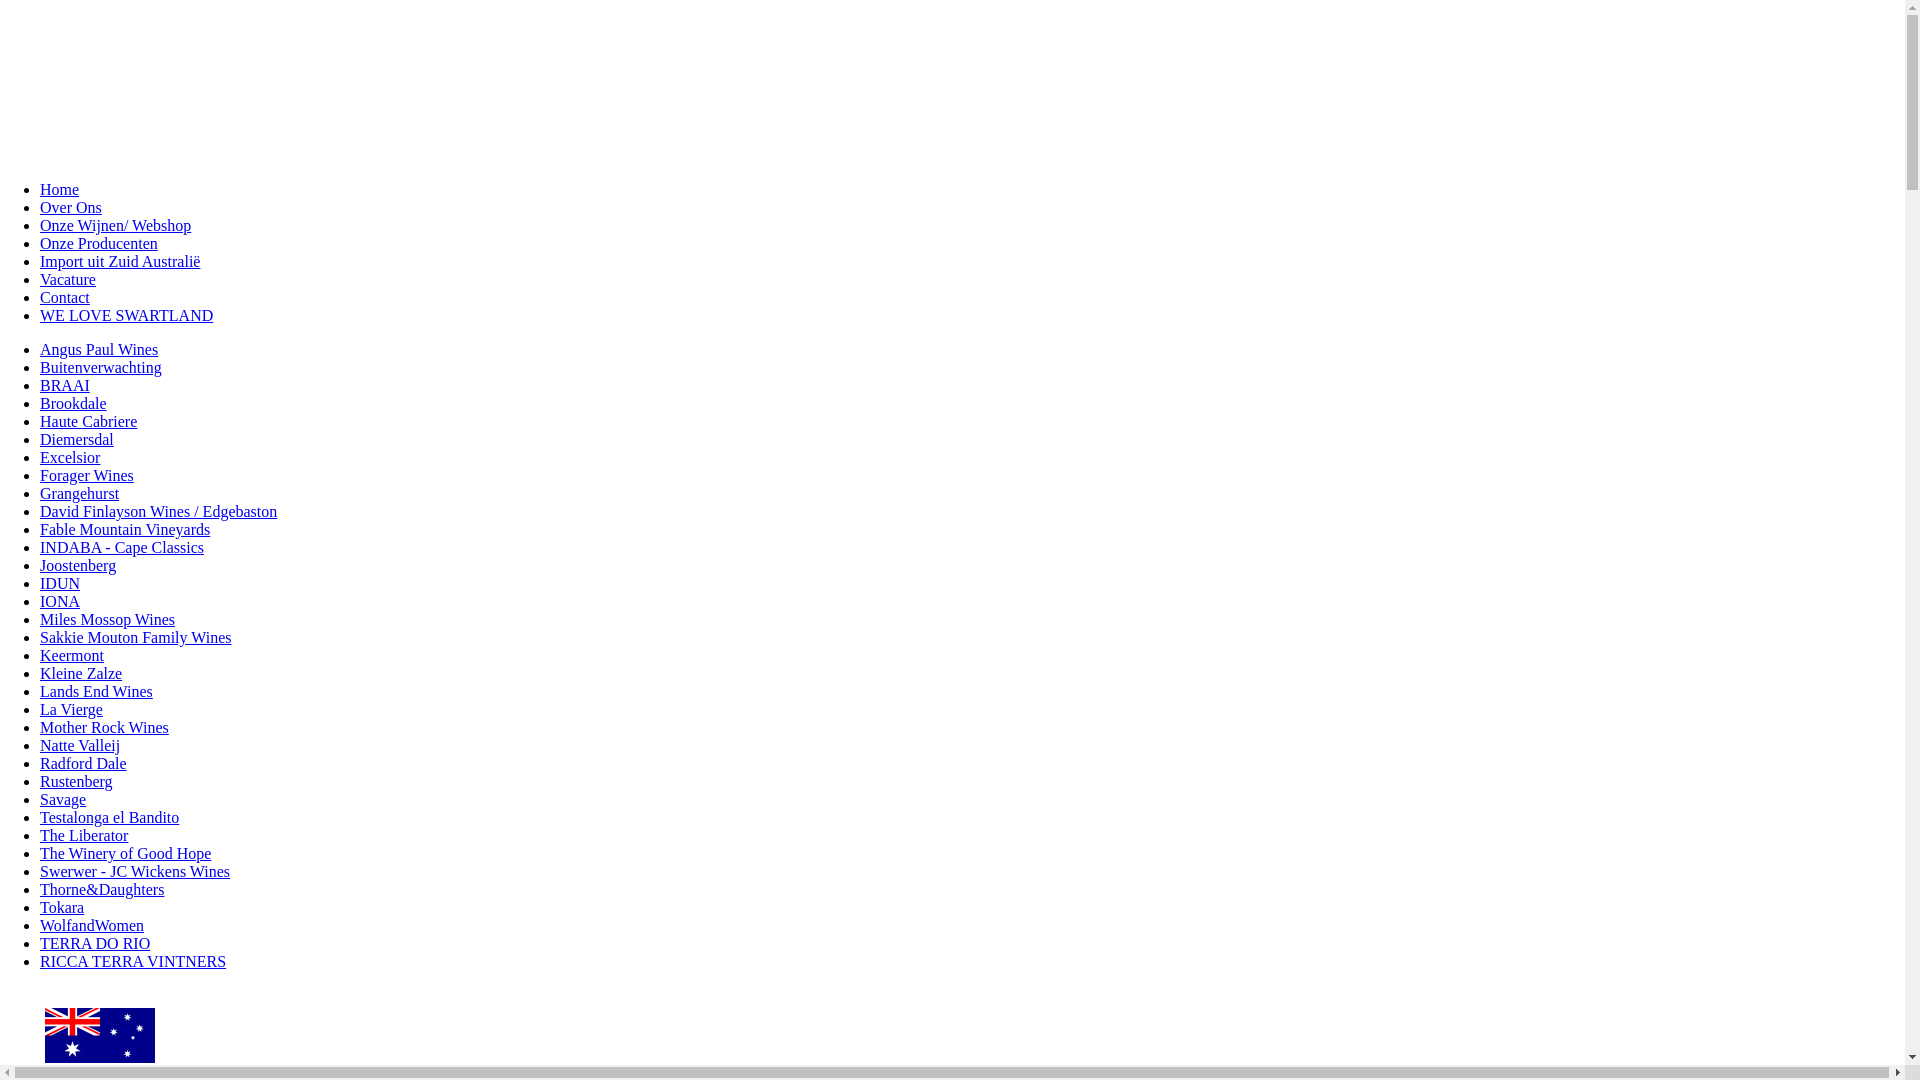 The height and width of the screenshot is (1080, 1920). I want to click on Rustenberg, so click(76, 782).